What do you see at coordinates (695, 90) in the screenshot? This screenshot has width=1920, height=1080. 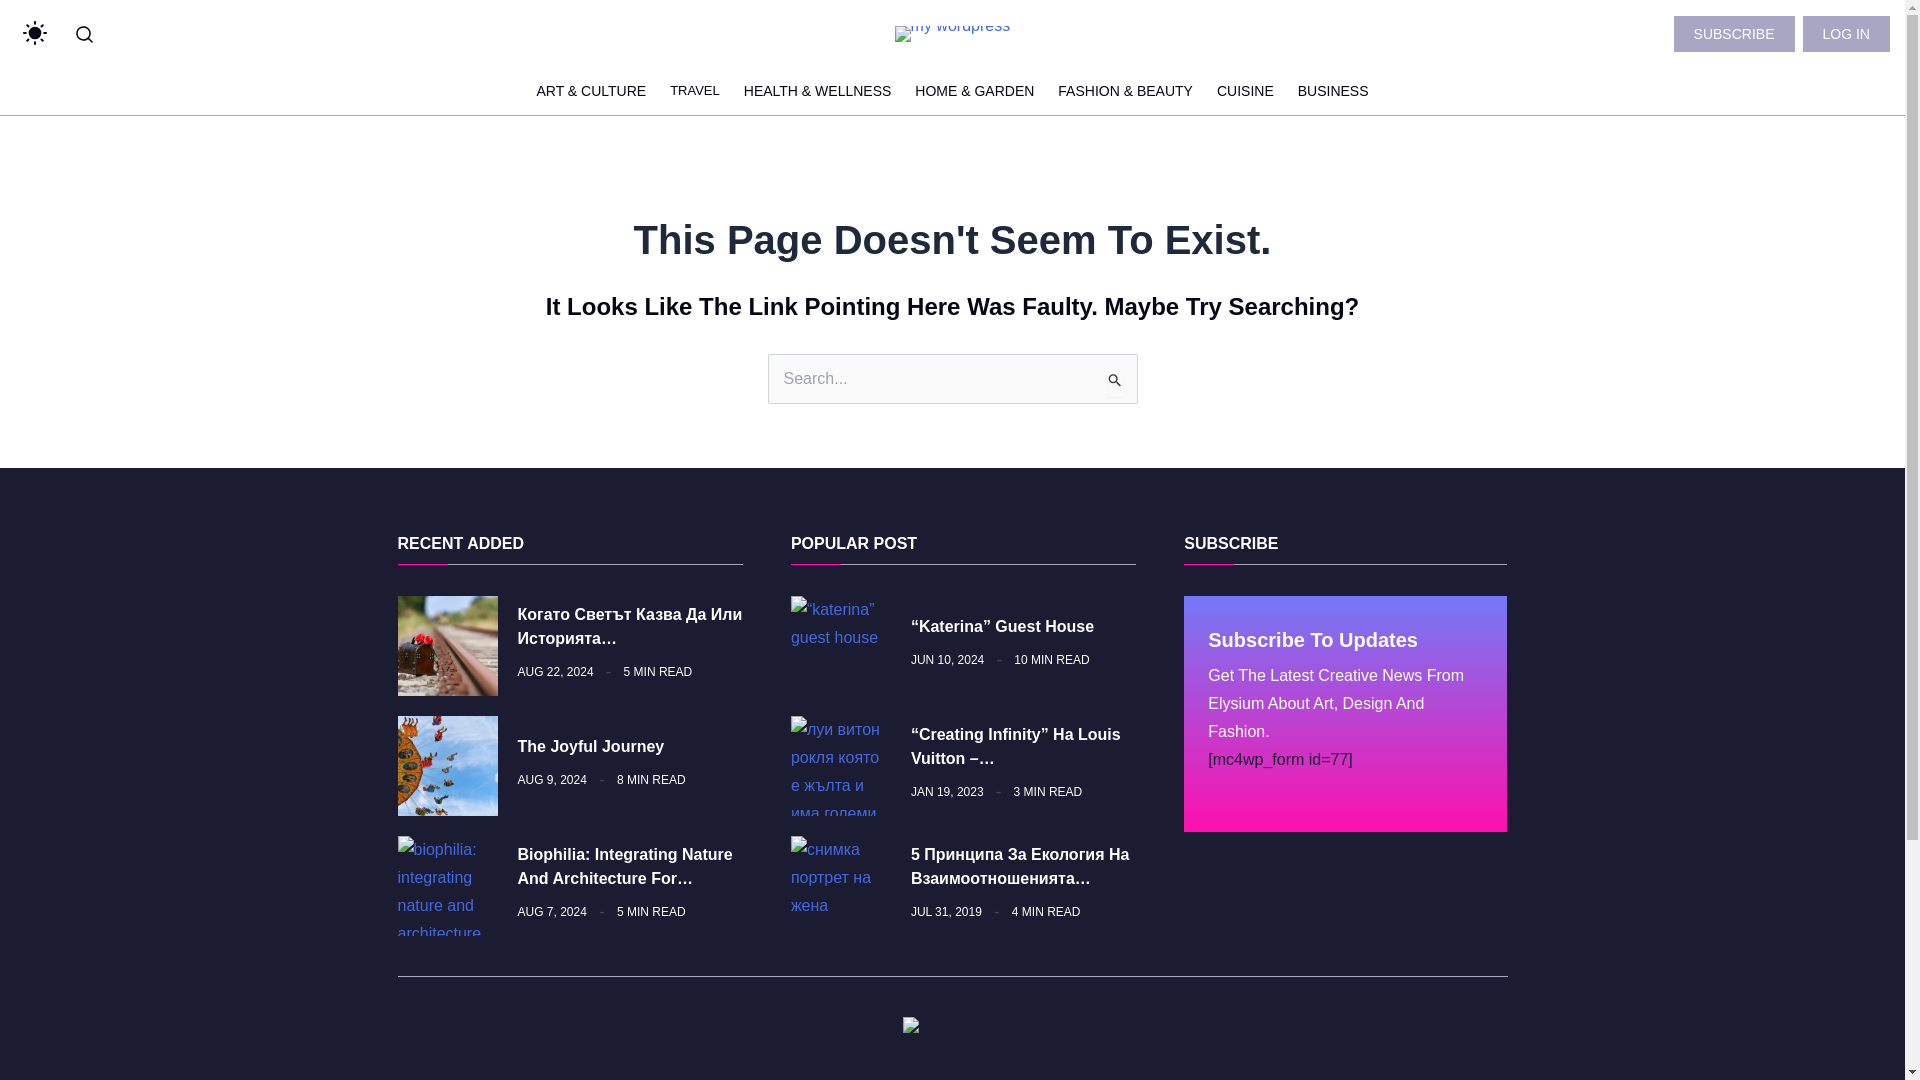 I see `TRAVEL` at bounding box center [695, 90].